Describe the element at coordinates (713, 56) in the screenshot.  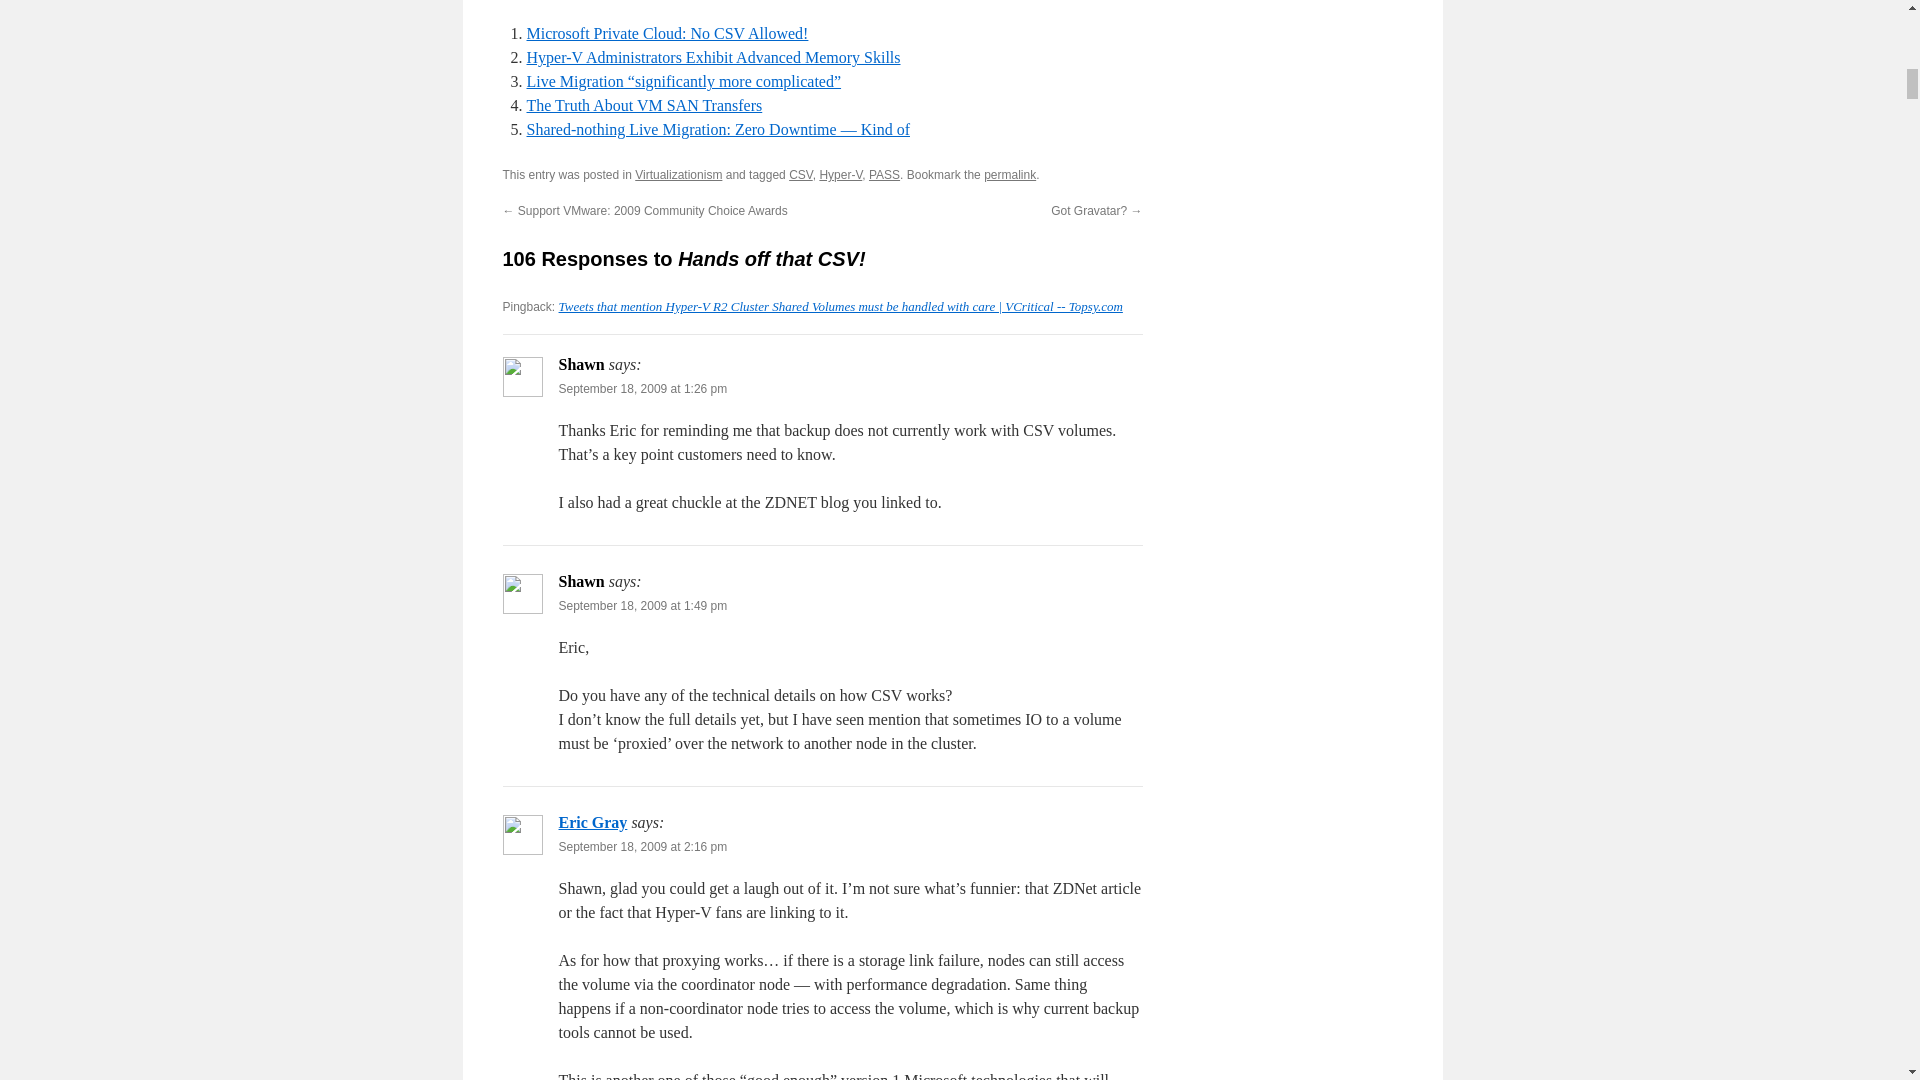
I see `Hyper-V Administrators Exhibit Advanced Memory Skills` at that location.